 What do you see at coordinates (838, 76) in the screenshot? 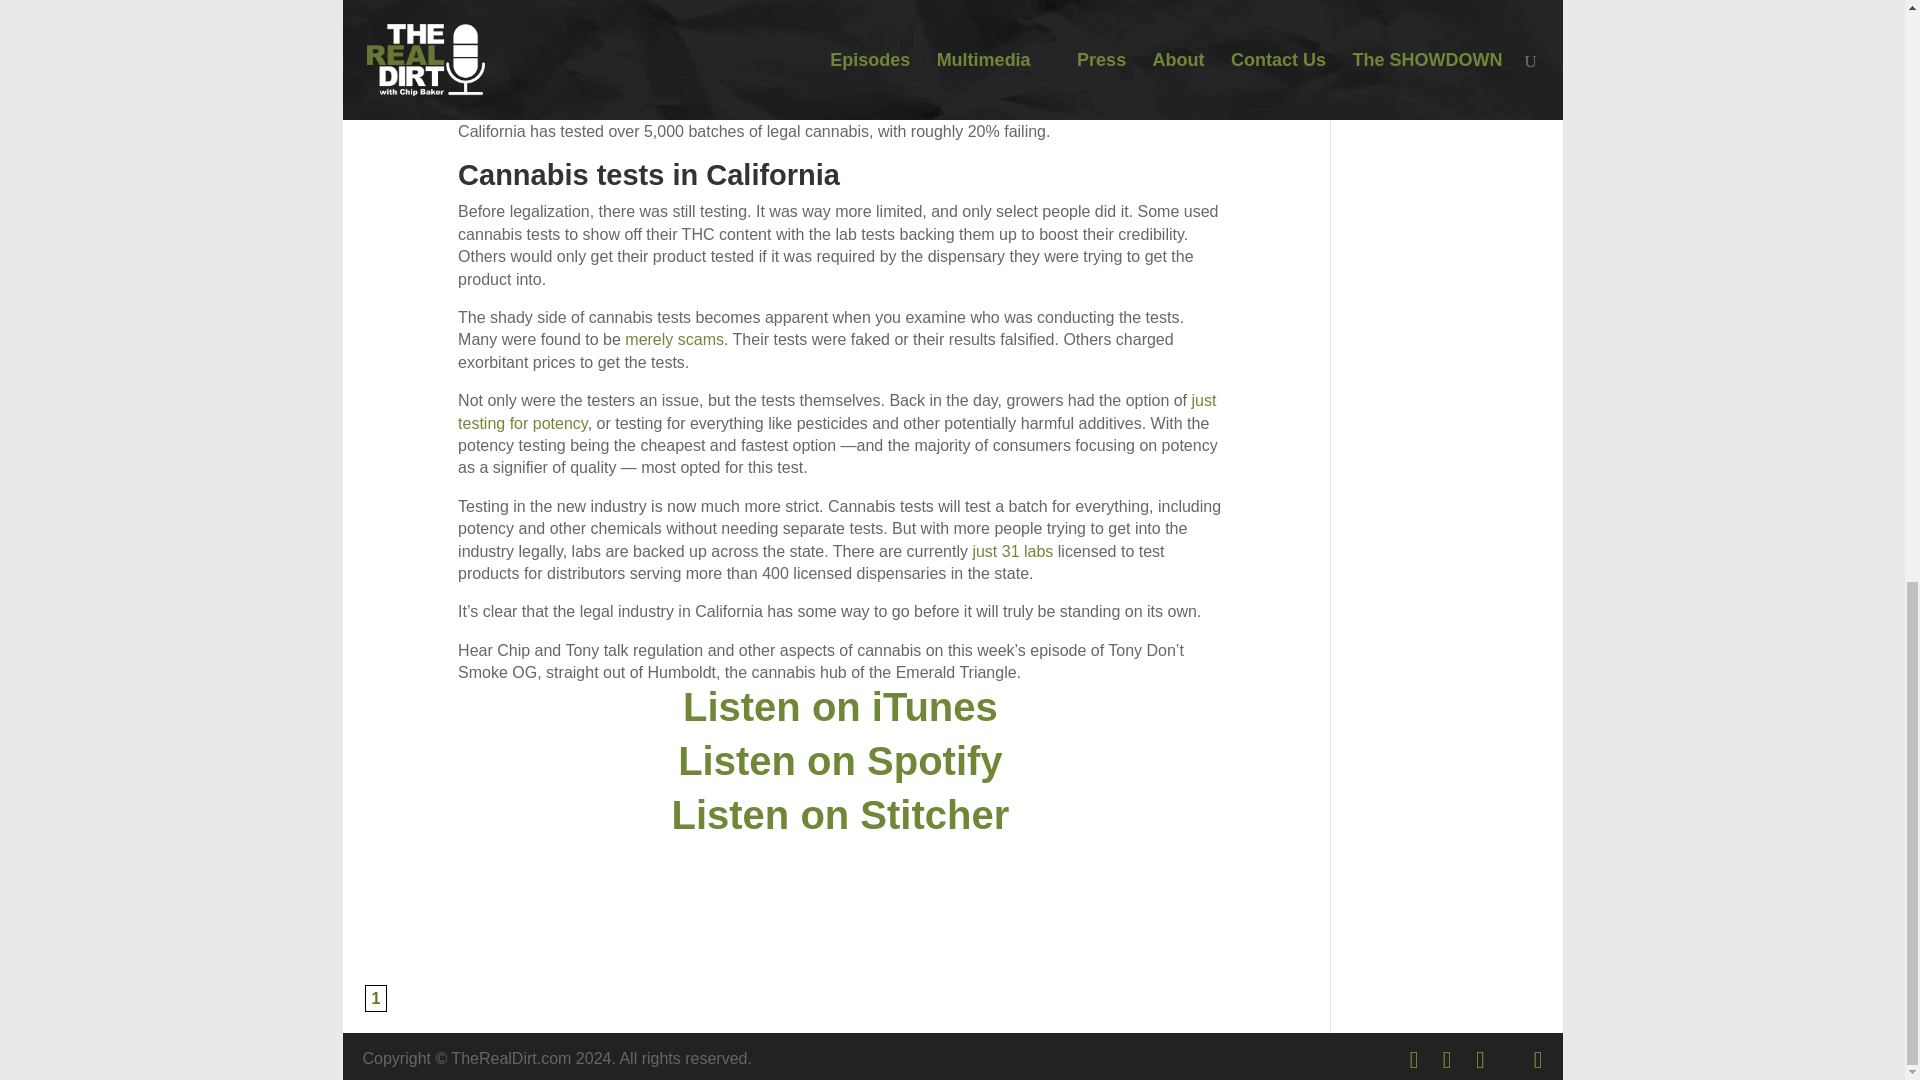
I see `one in five products have failed the cannabis tests` at bounding box center [838, 76].